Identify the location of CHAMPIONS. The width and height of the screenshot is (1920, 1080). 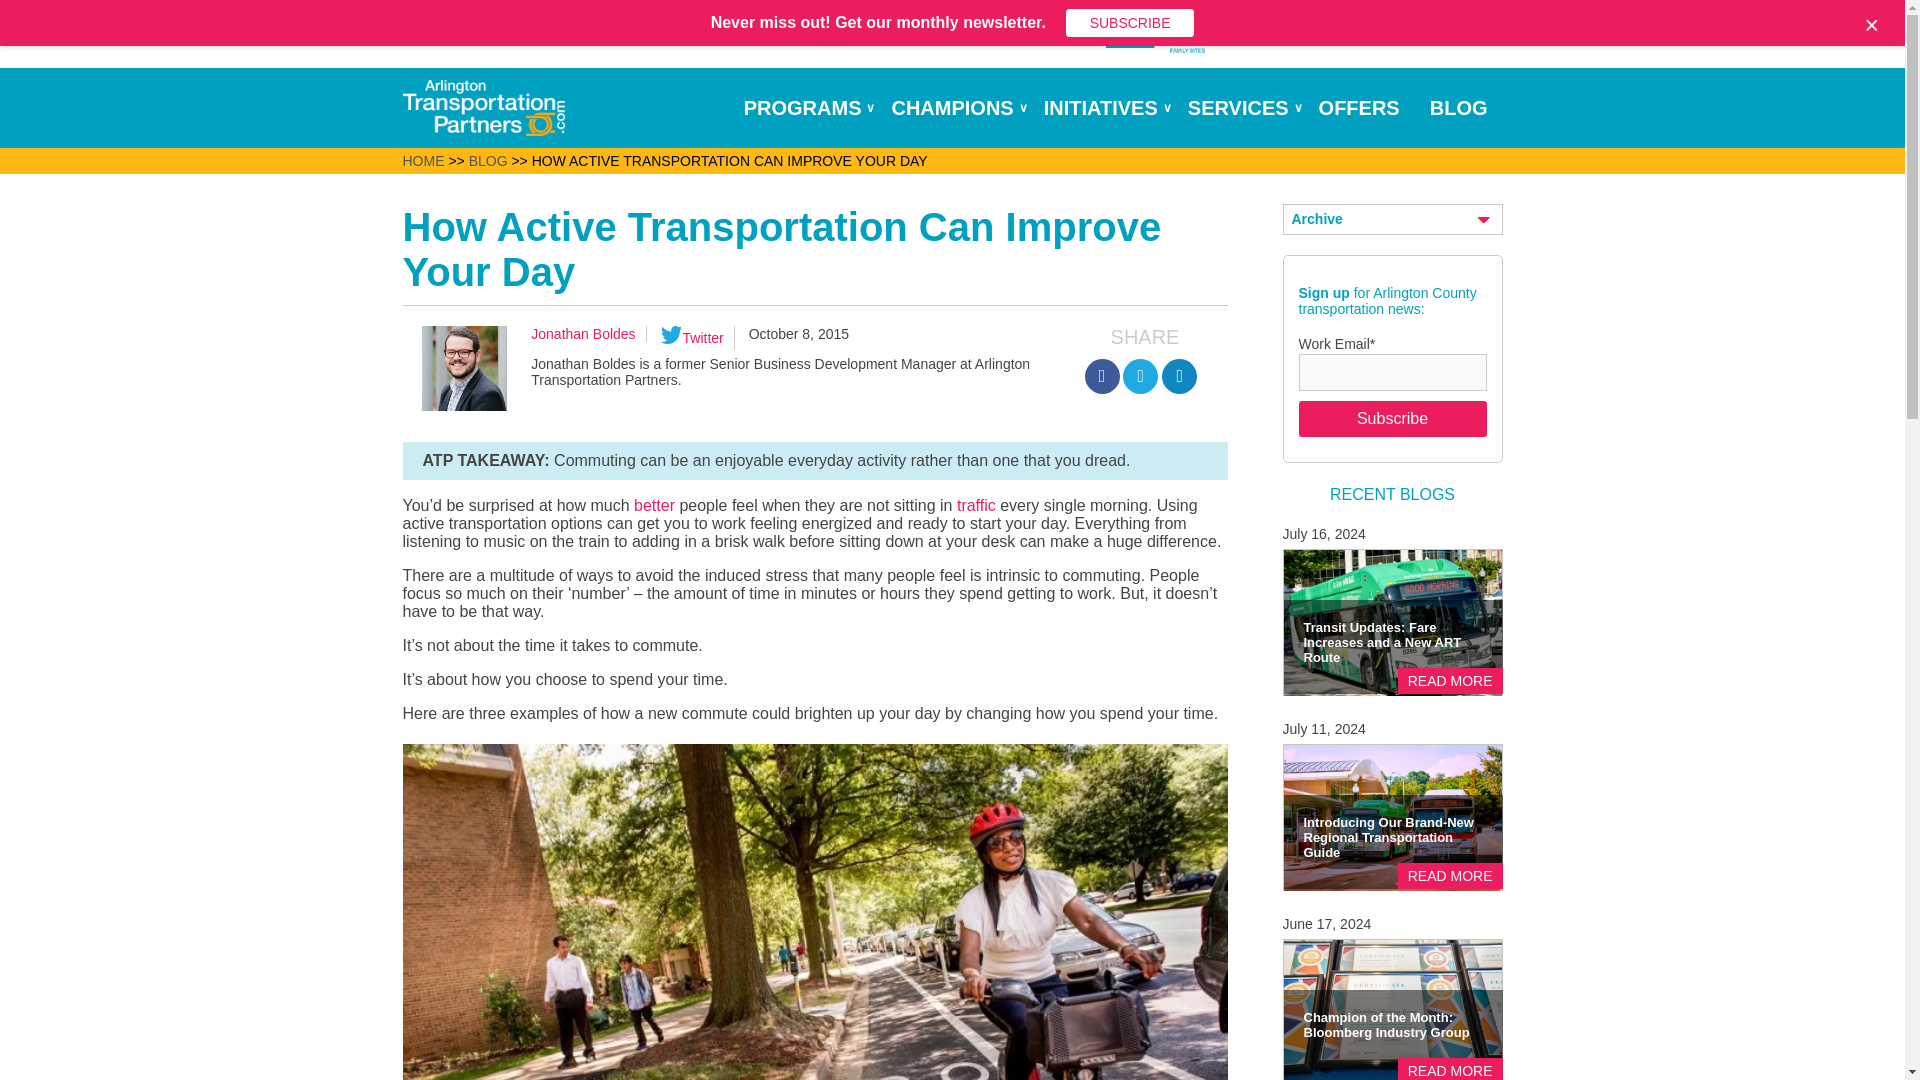
(958, 108).